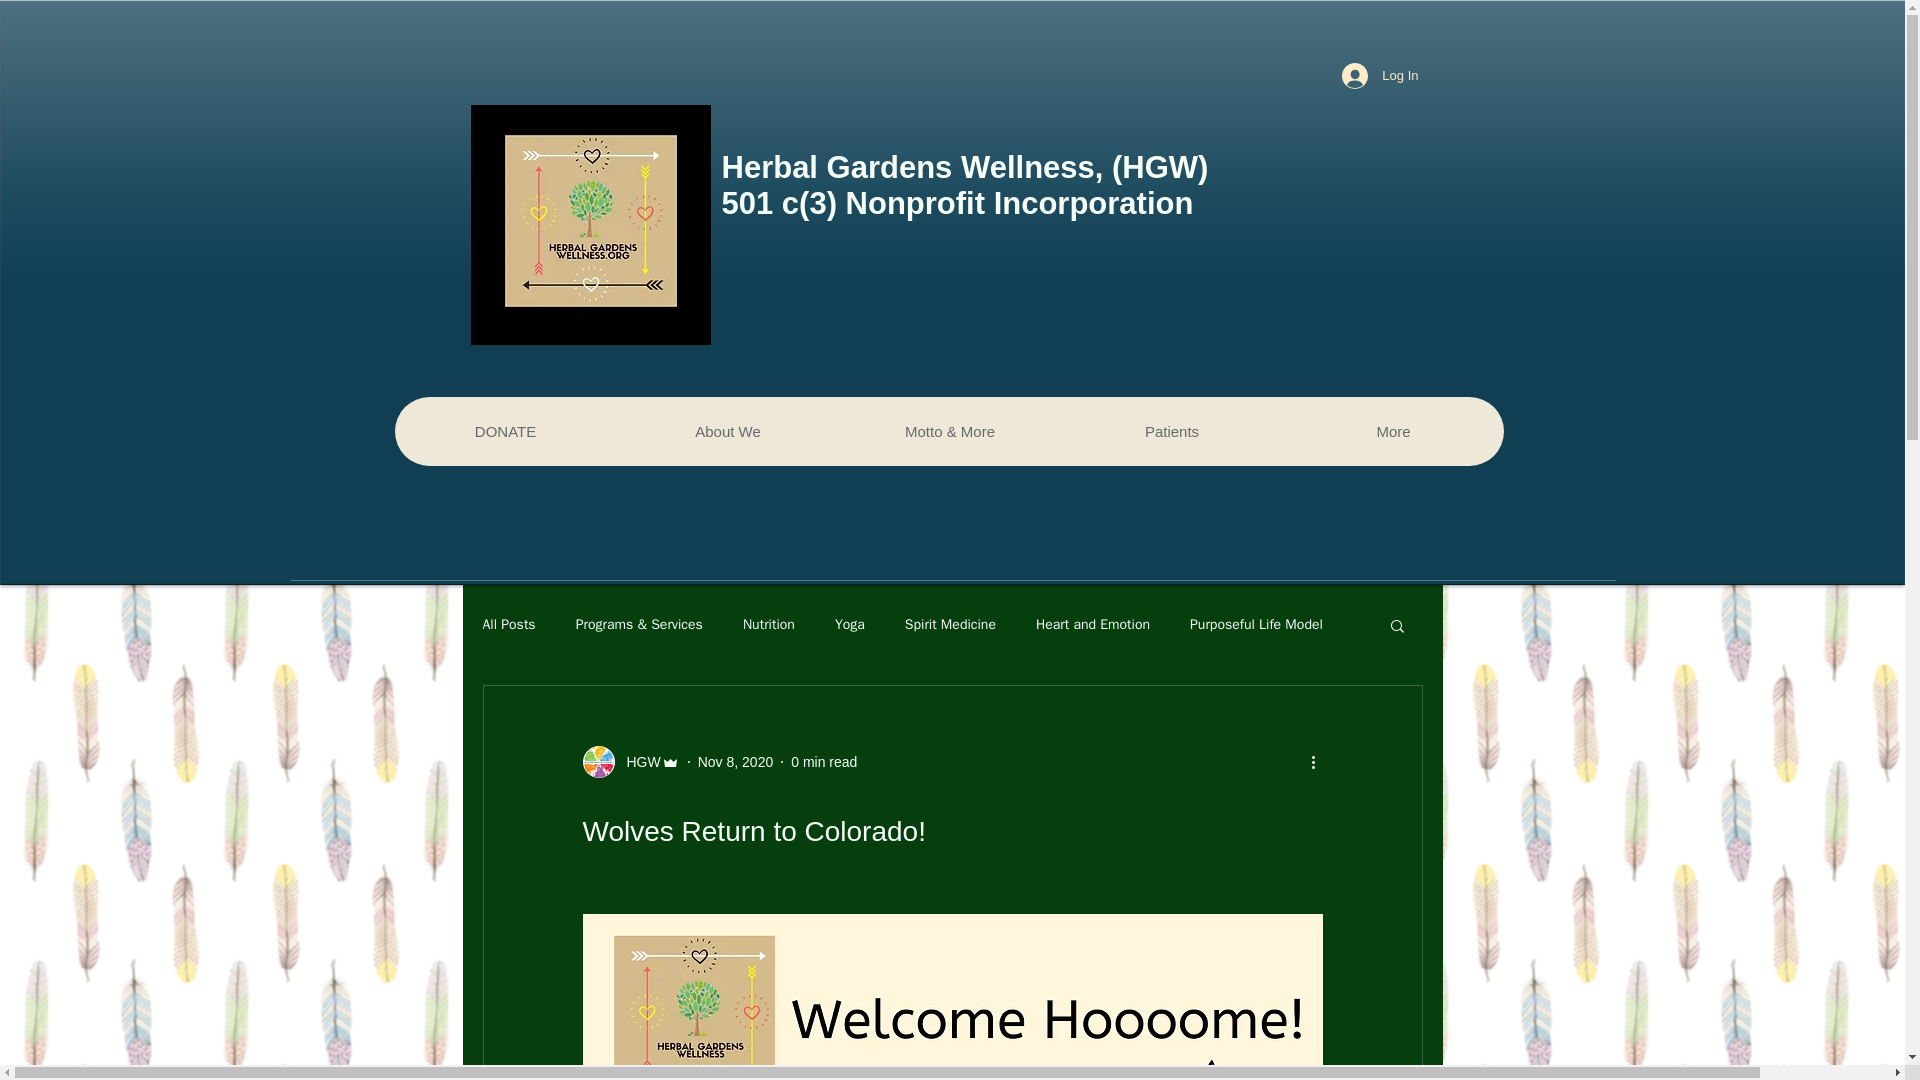  I want to click on Heart and Emotion, so click(1093, 624).